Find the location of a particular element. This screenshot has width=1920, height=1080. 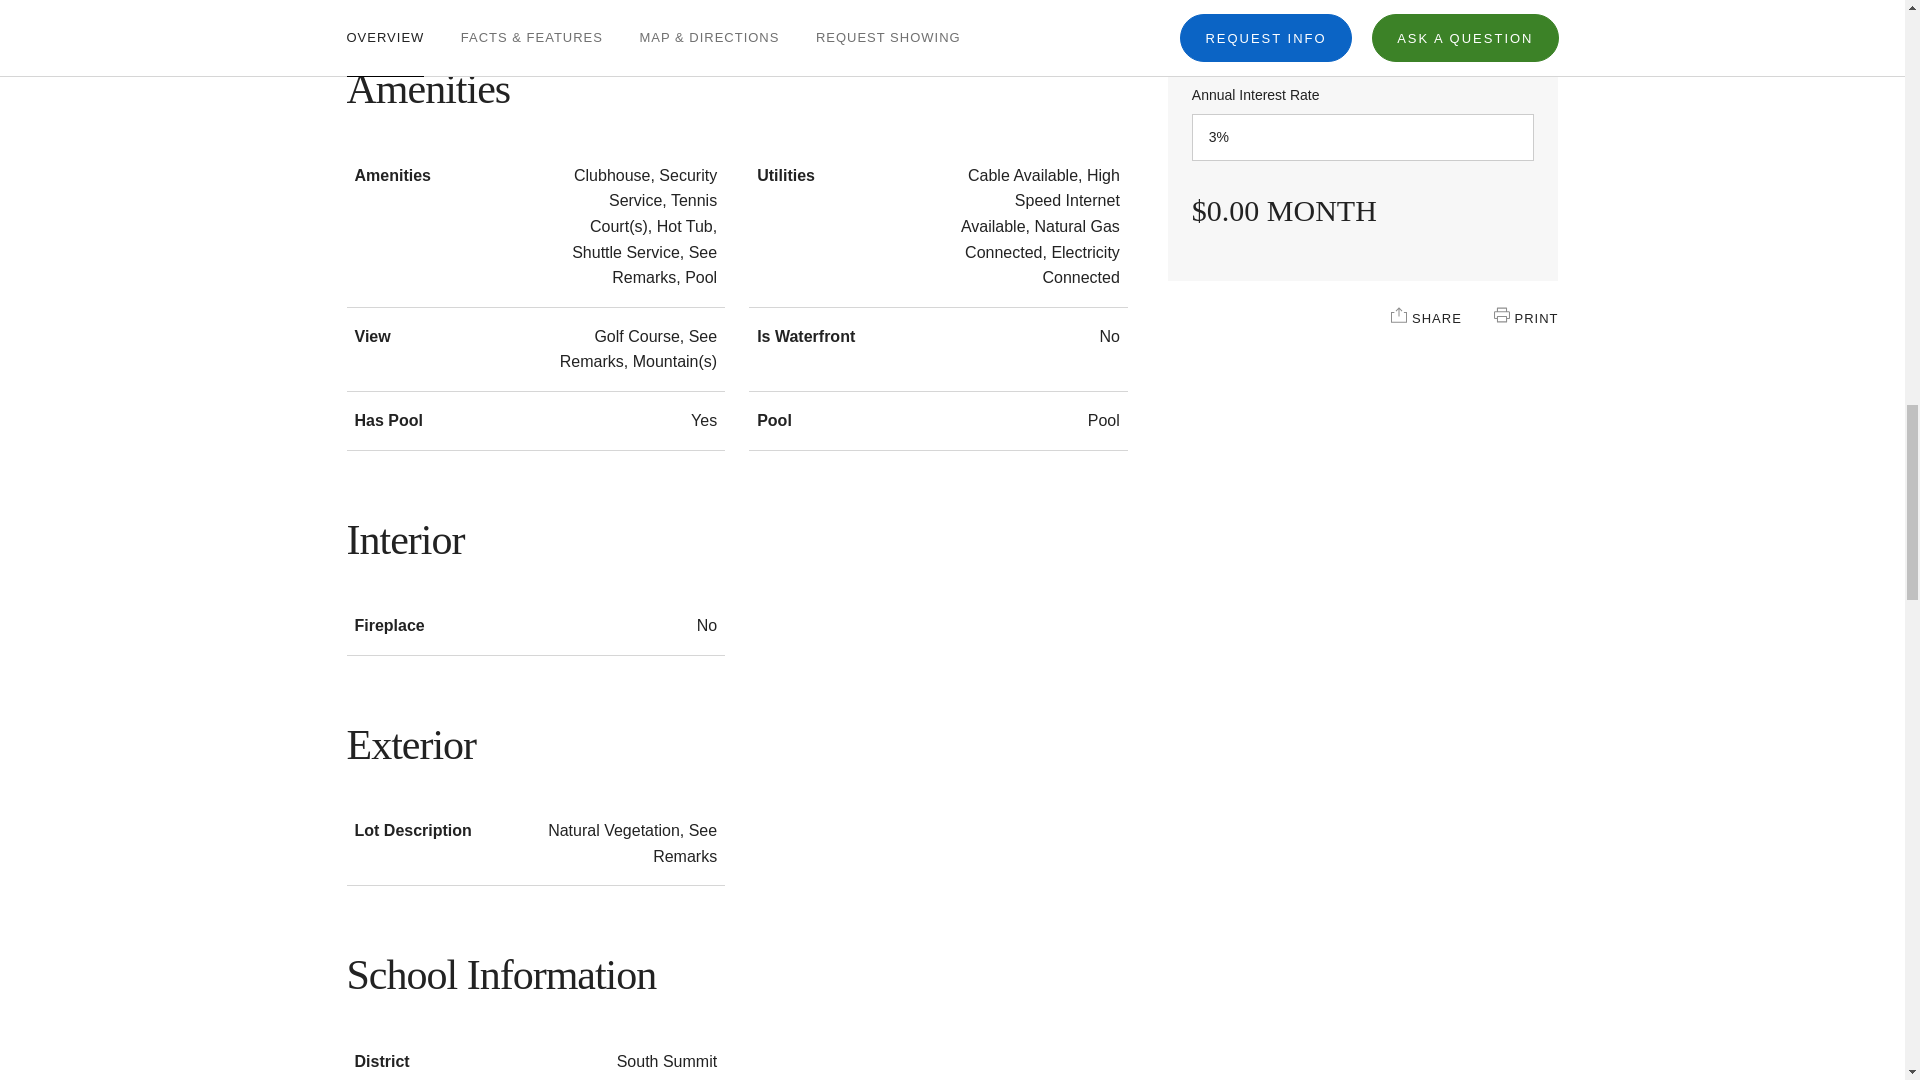

PRINT is located at coordinates (1501, 314).